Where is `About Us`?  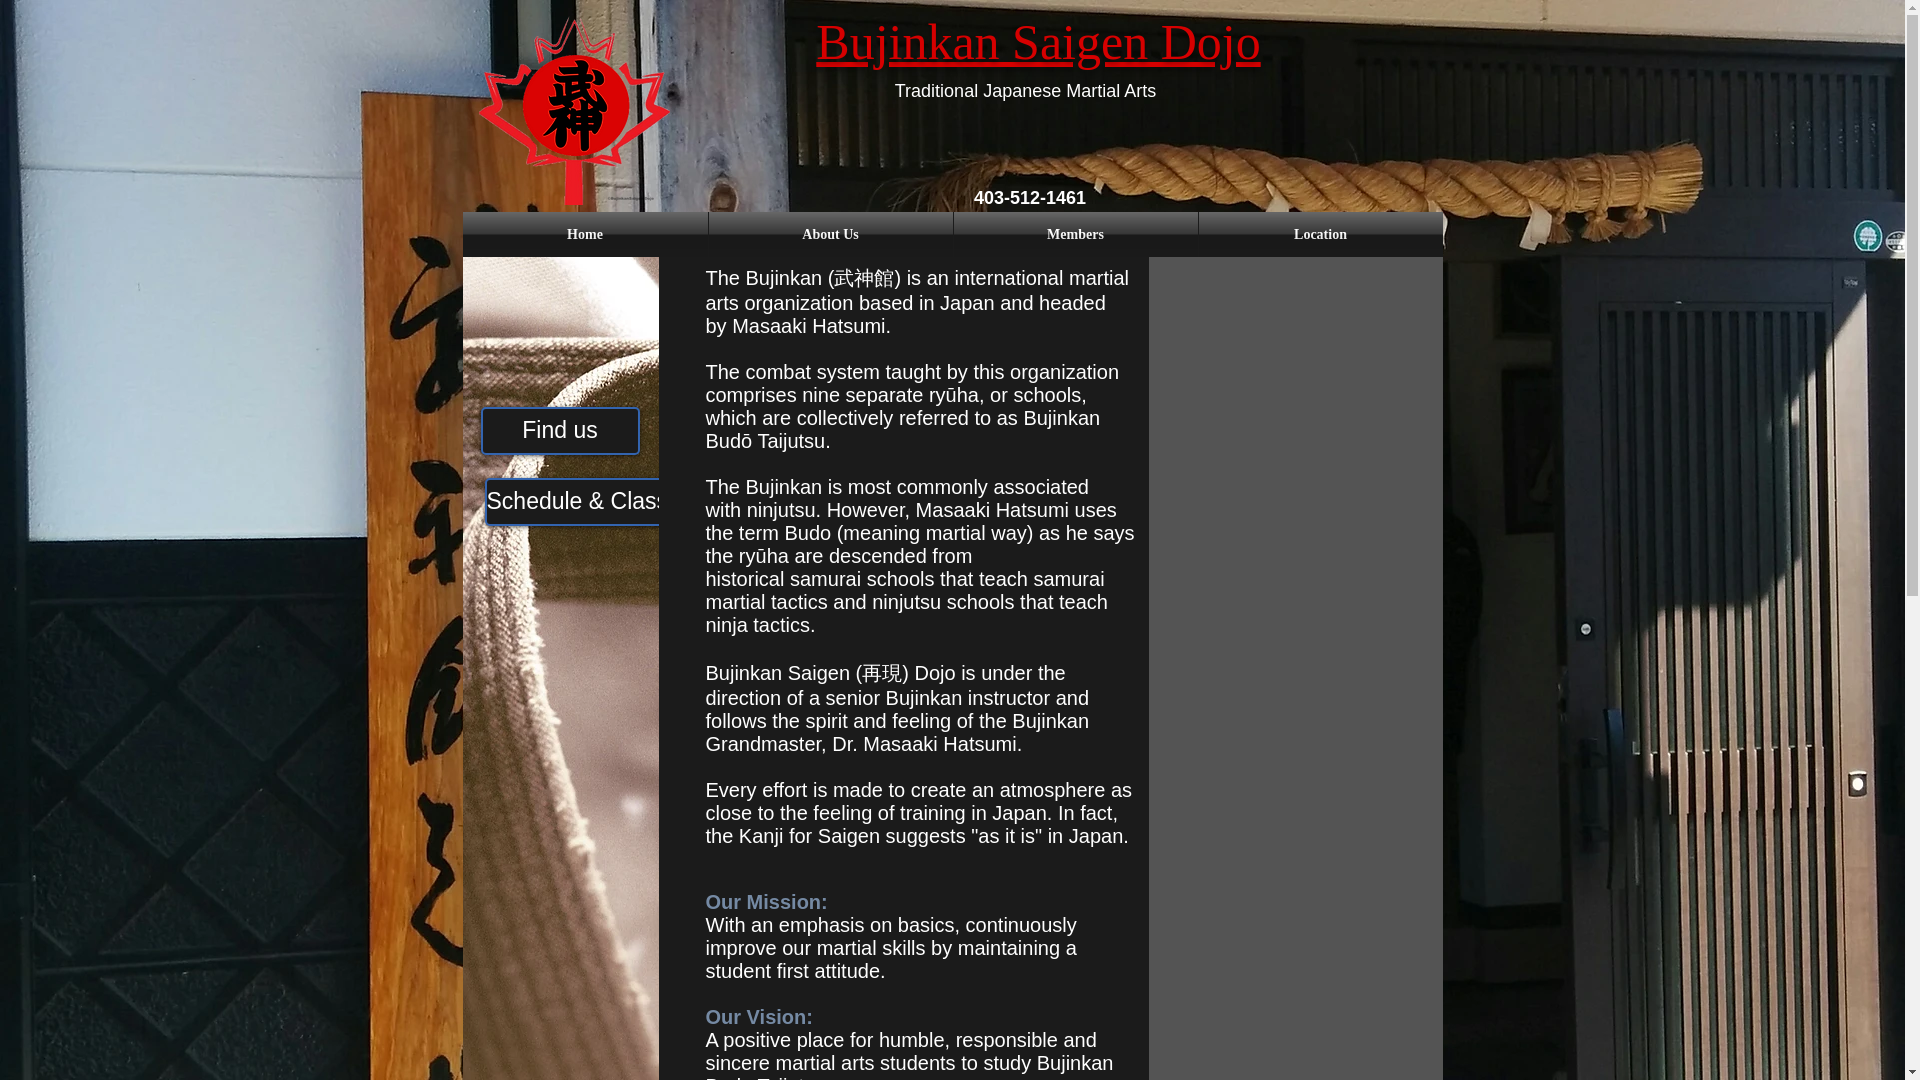 About Us is located at coordinates (830, 234).